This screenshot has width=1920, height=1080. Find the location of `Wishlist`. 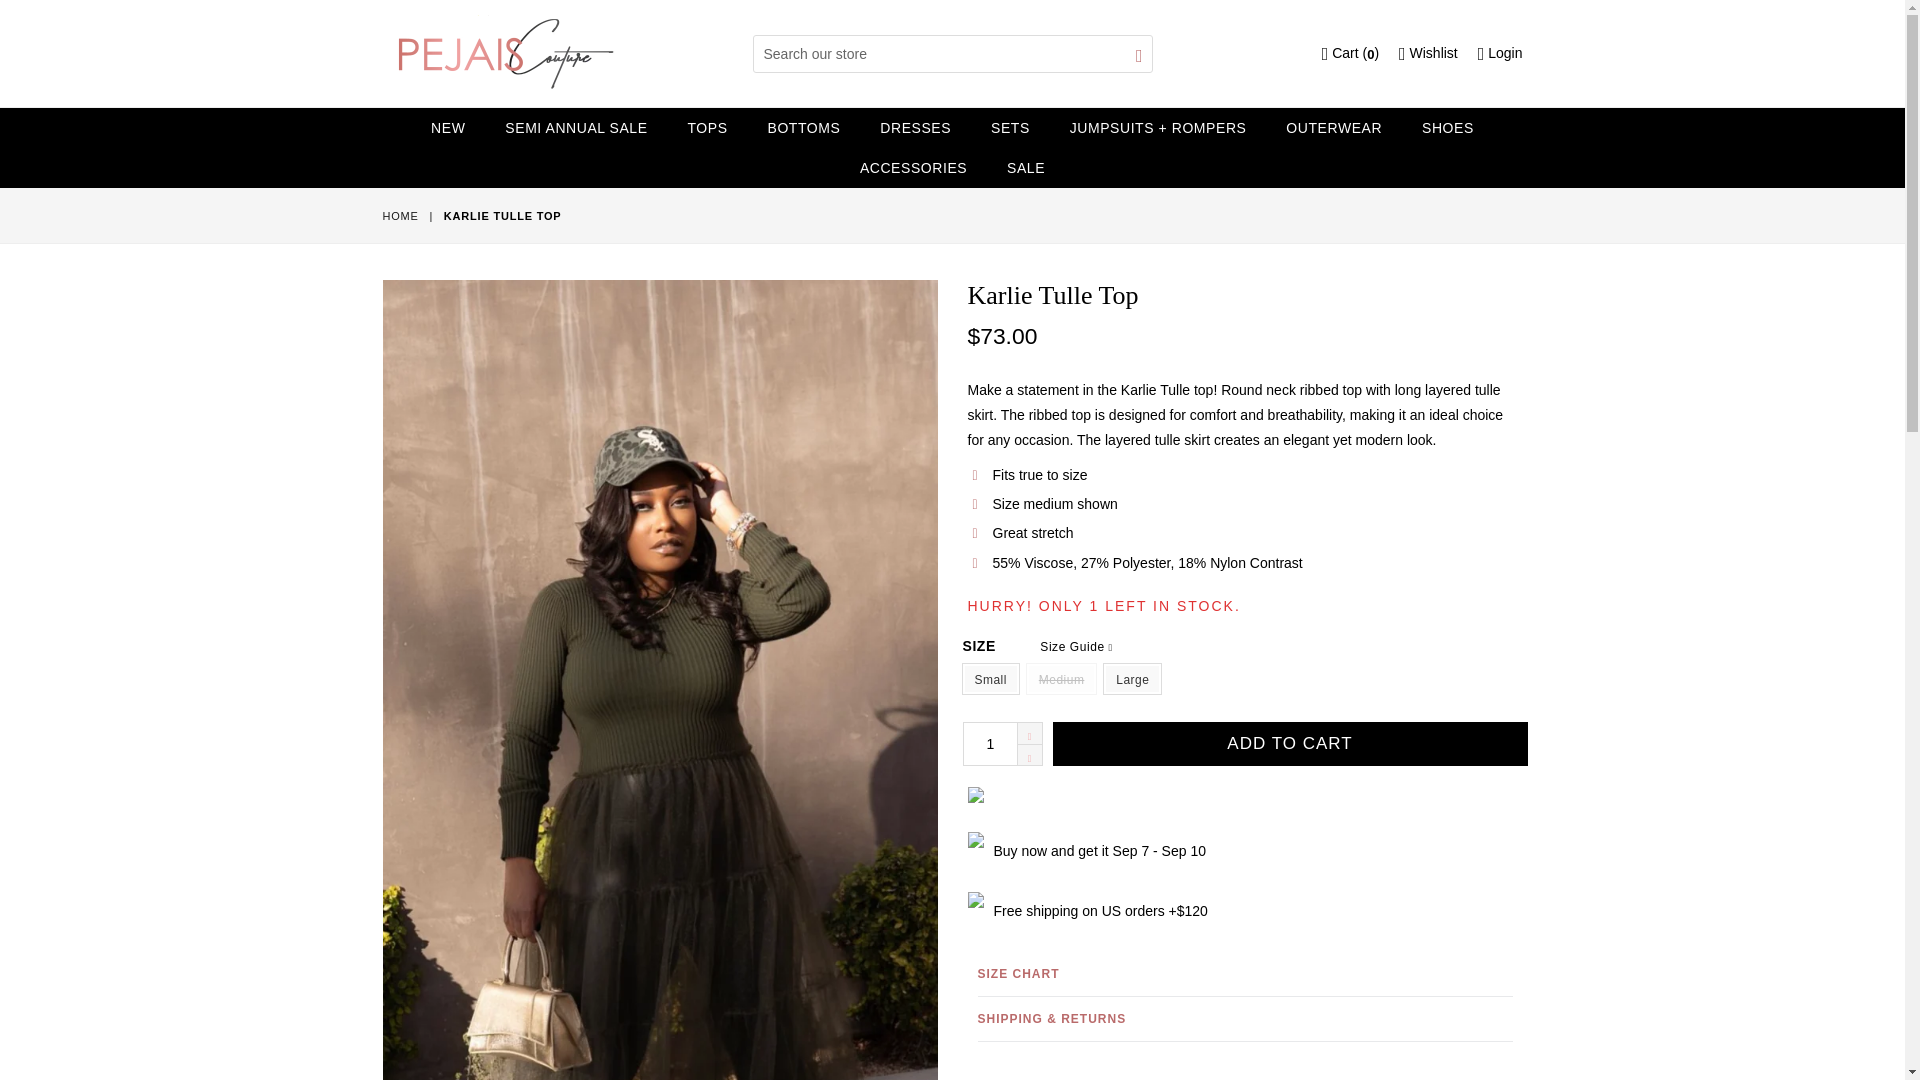

Wishlist is located at coordinates (1428, 53).